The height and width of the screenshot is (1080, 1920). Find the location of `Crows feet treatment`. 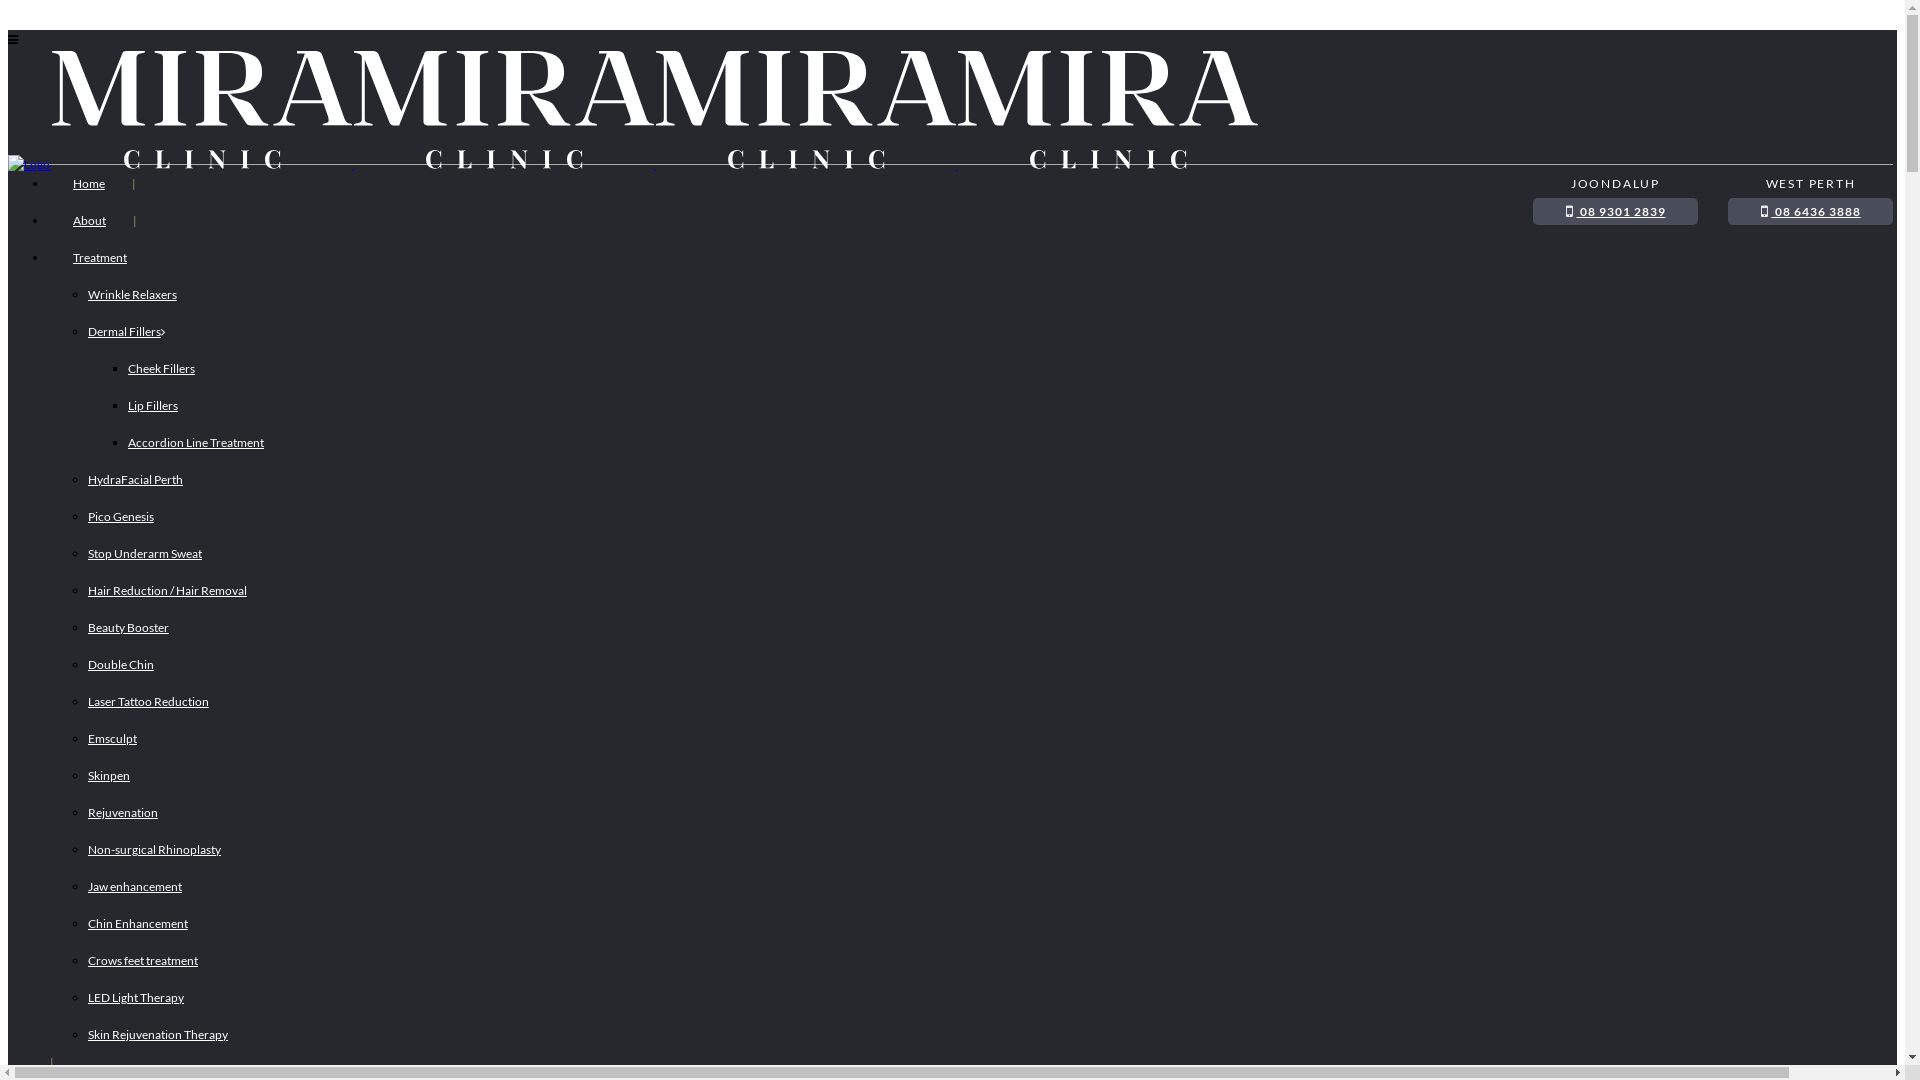

Crows feet treatment is located at coordinates (143, 960).